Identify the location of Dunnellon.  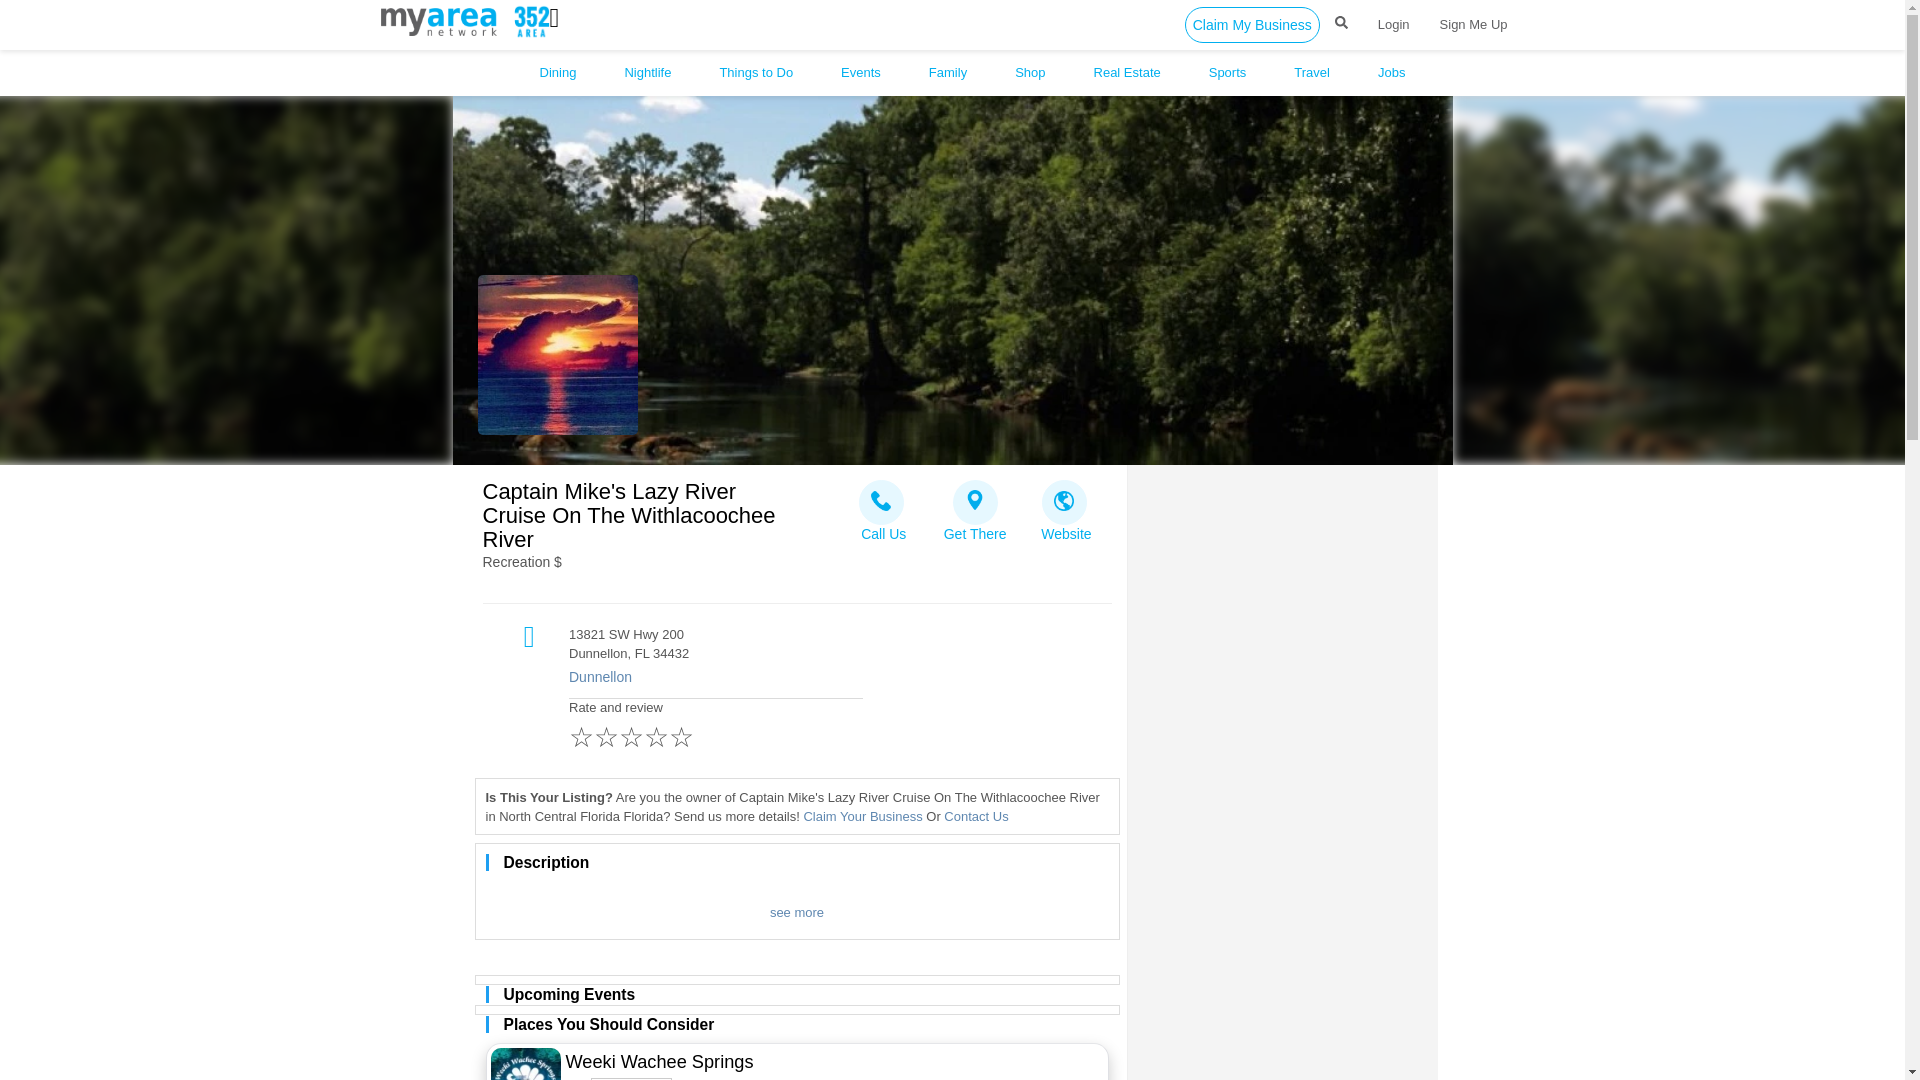
(826, 678).